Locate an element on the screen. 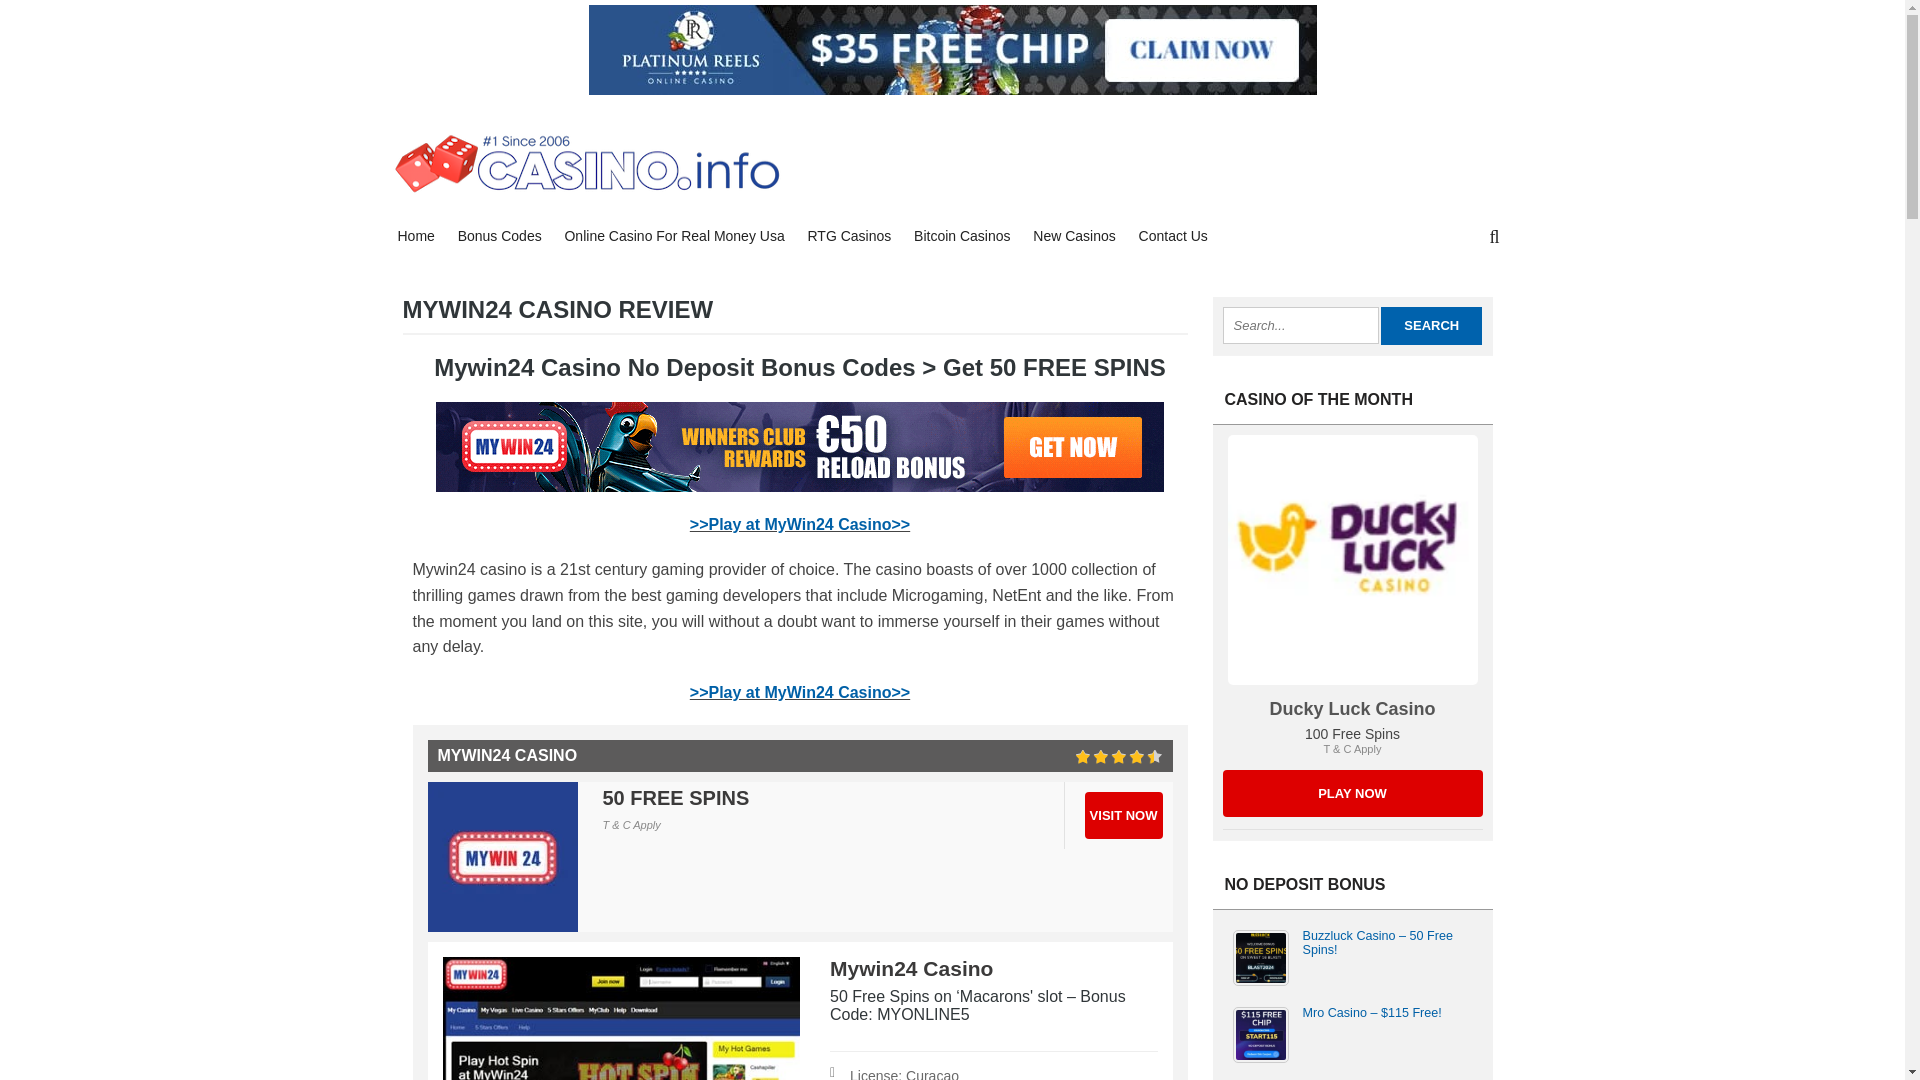 Image resolution: width=1920 pixels, height=1080 pixels. Contact Us is located at coordinates (1172, 236).